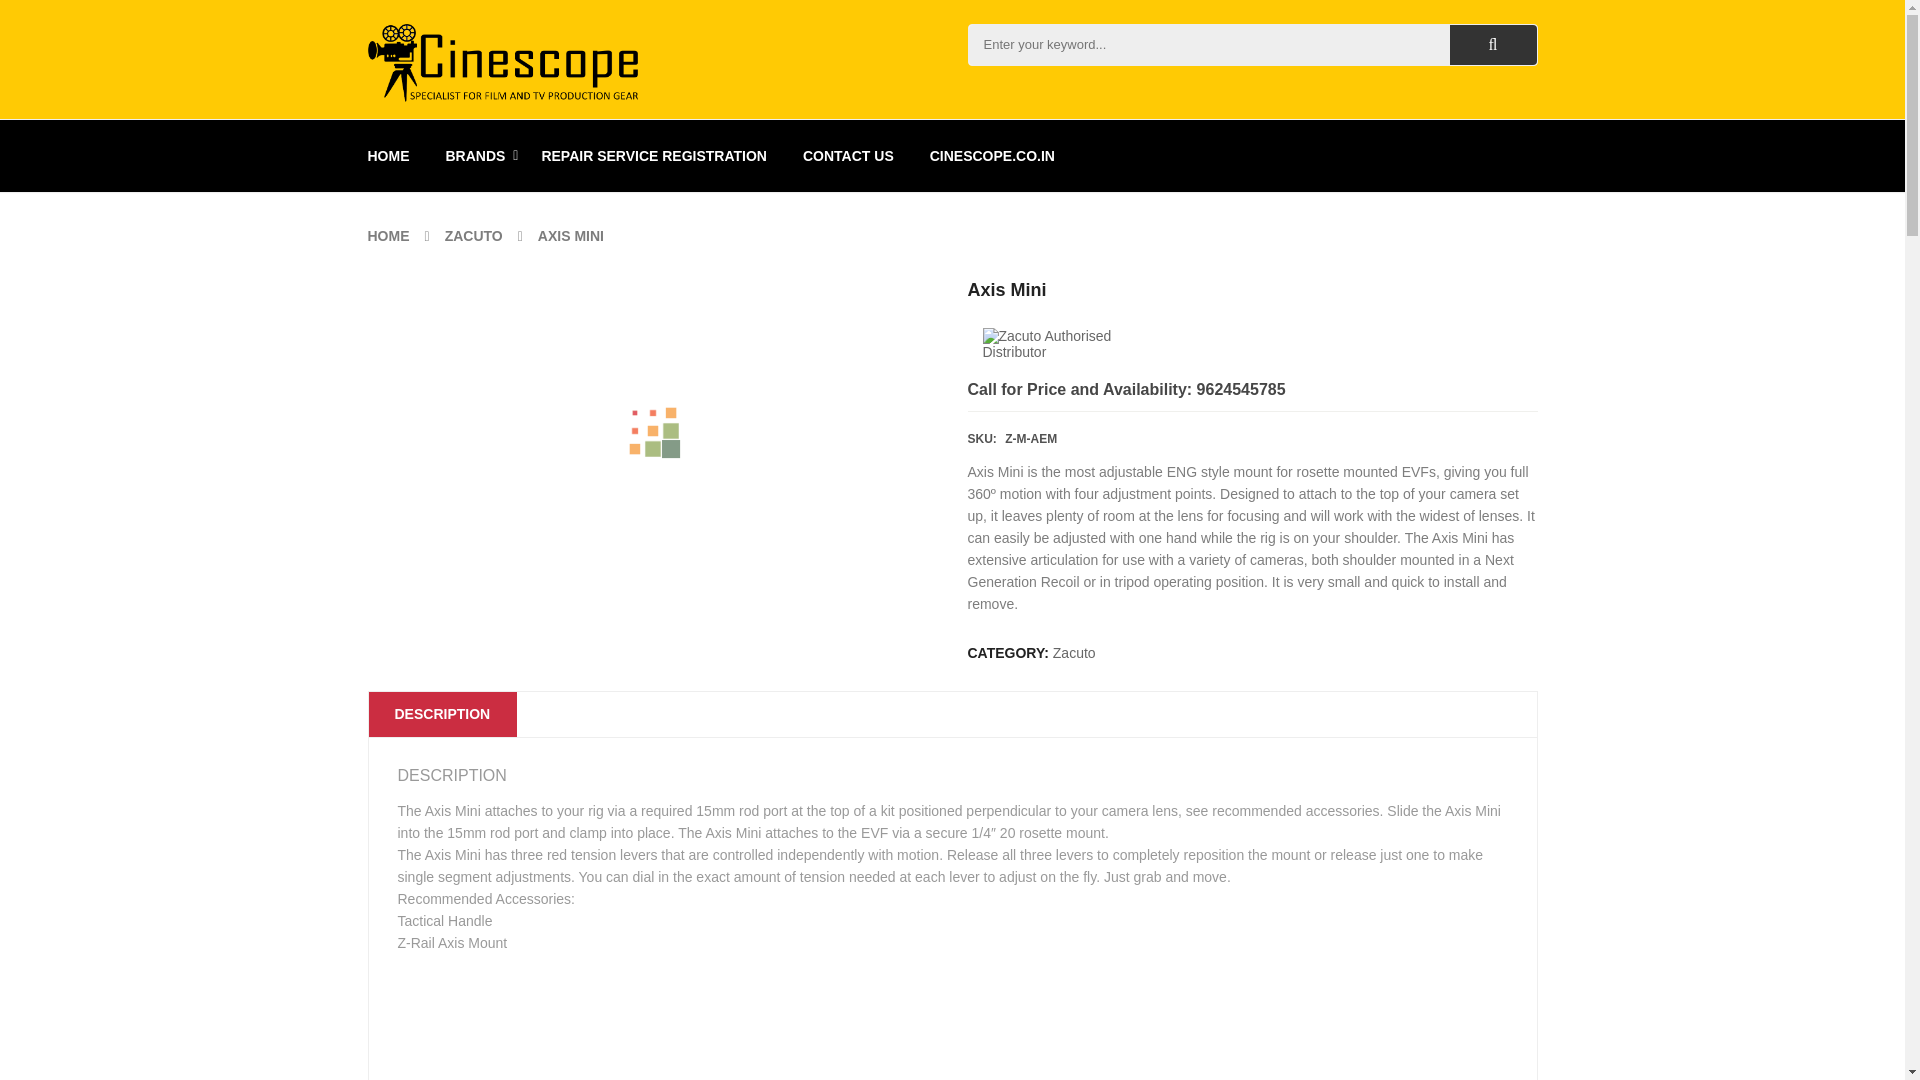 This screenshot has width=1920, height=1080. What do you see at coordinates (476, 156) in the screenshot?
I see `BRANDS` at bounding box center [476, 156].